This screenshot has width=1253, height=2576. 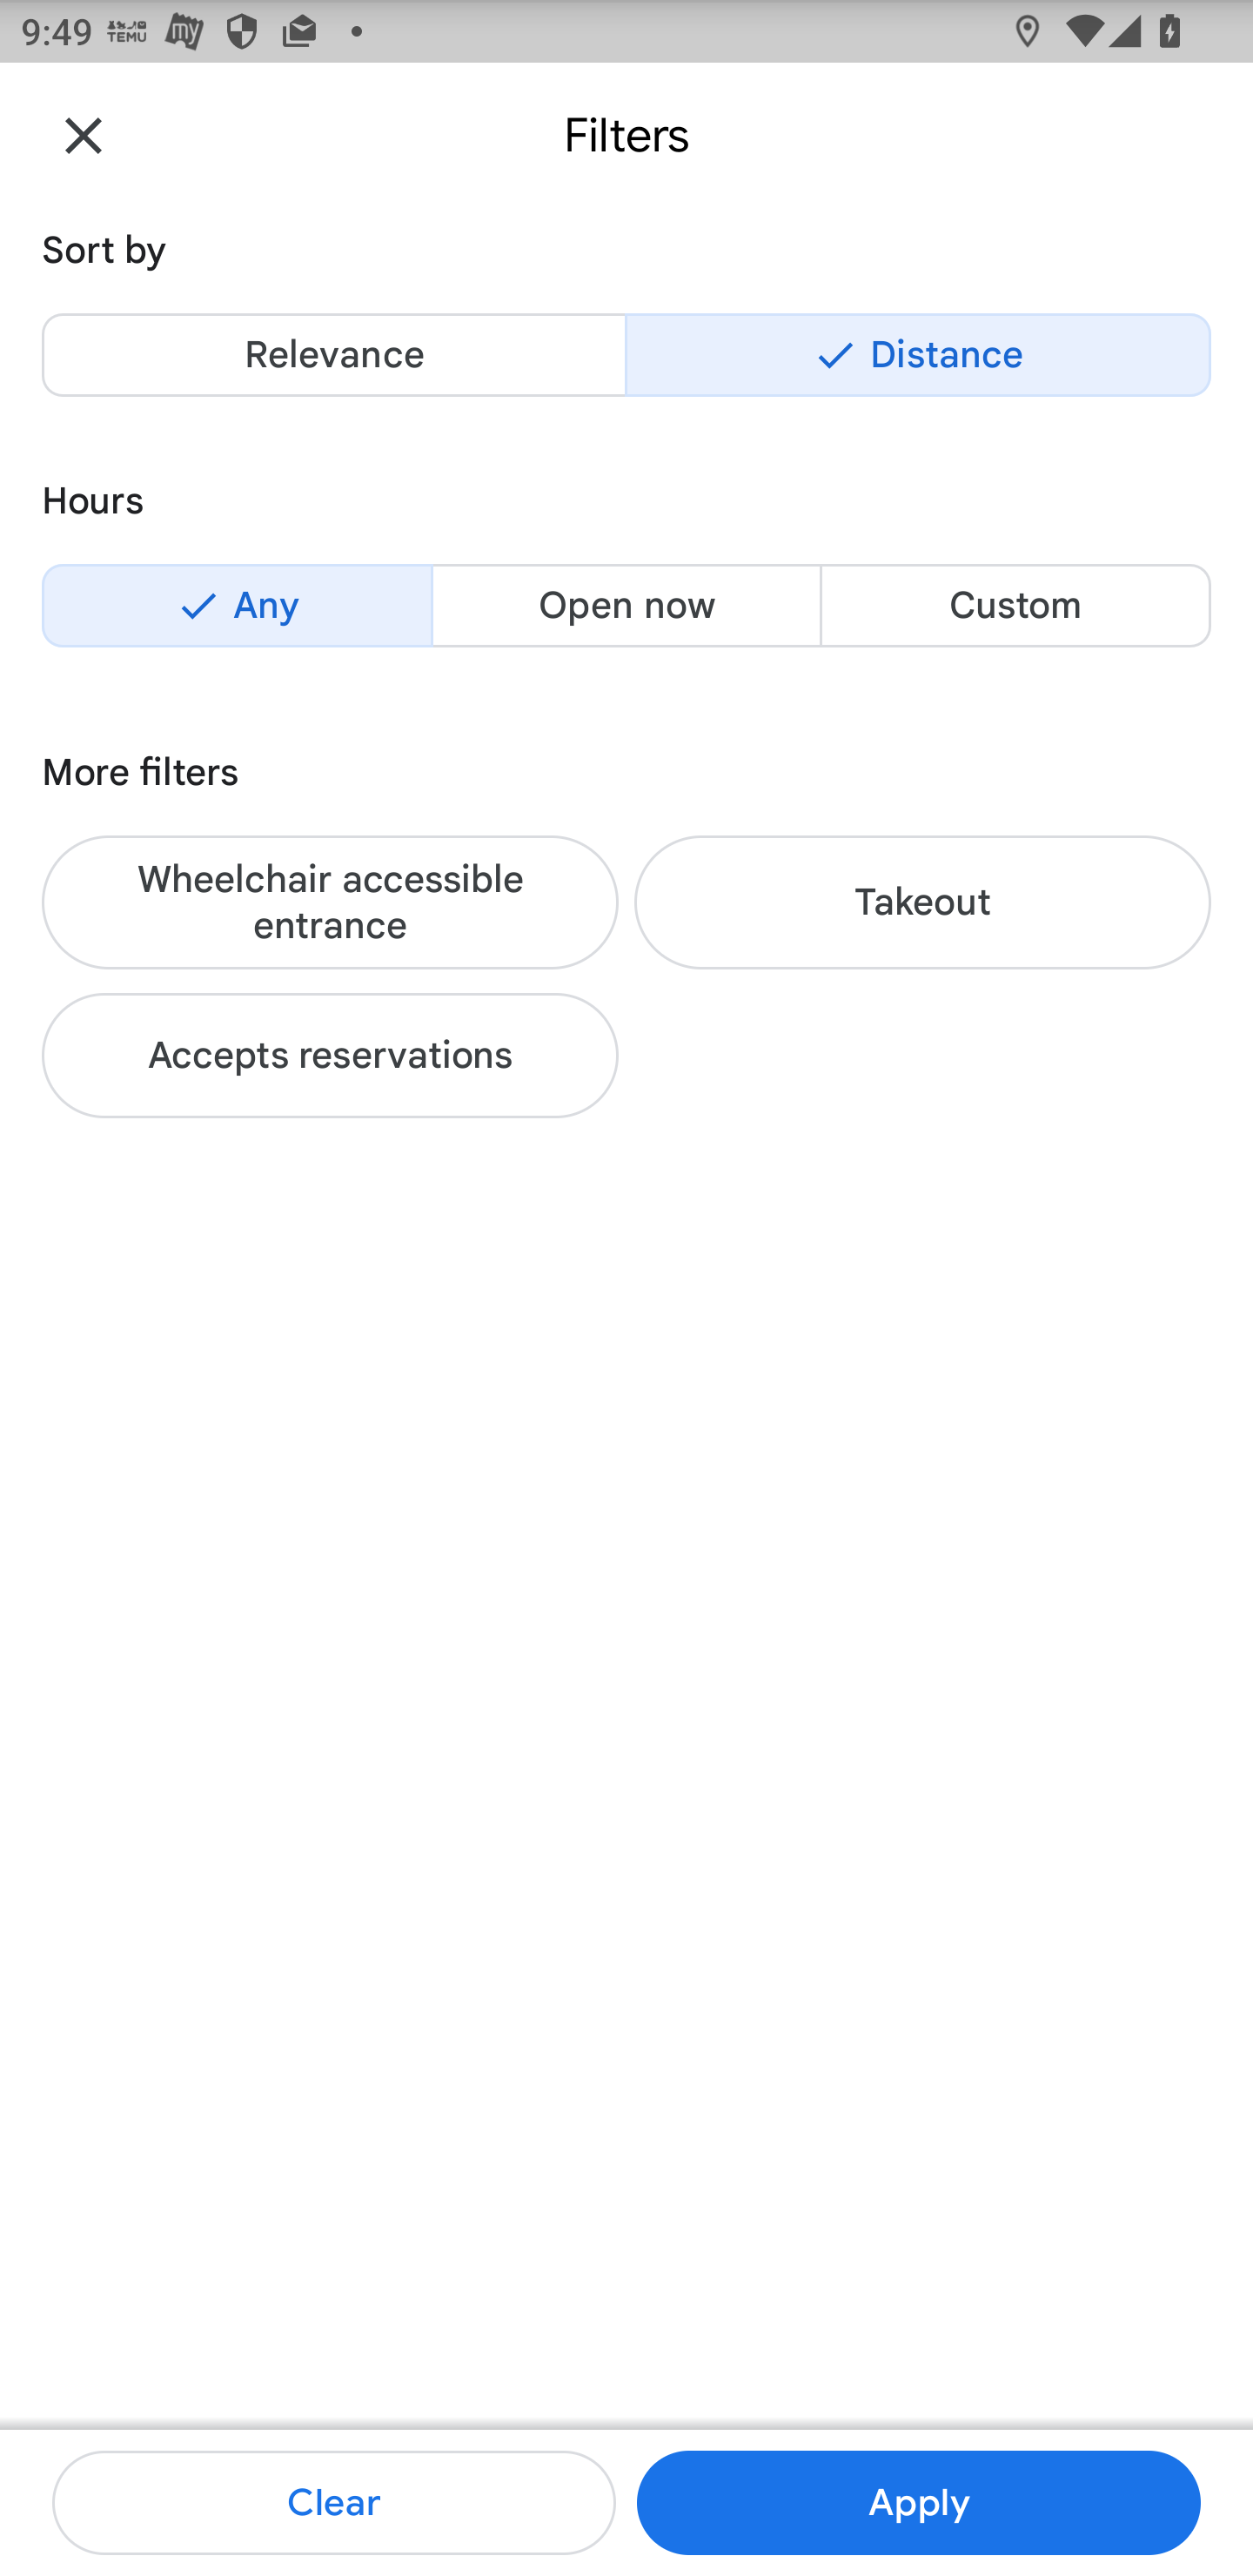 What do you see at coordinates (334, 355) in the screenshot?
I see `Relevance` at bounding box center [334, 355].